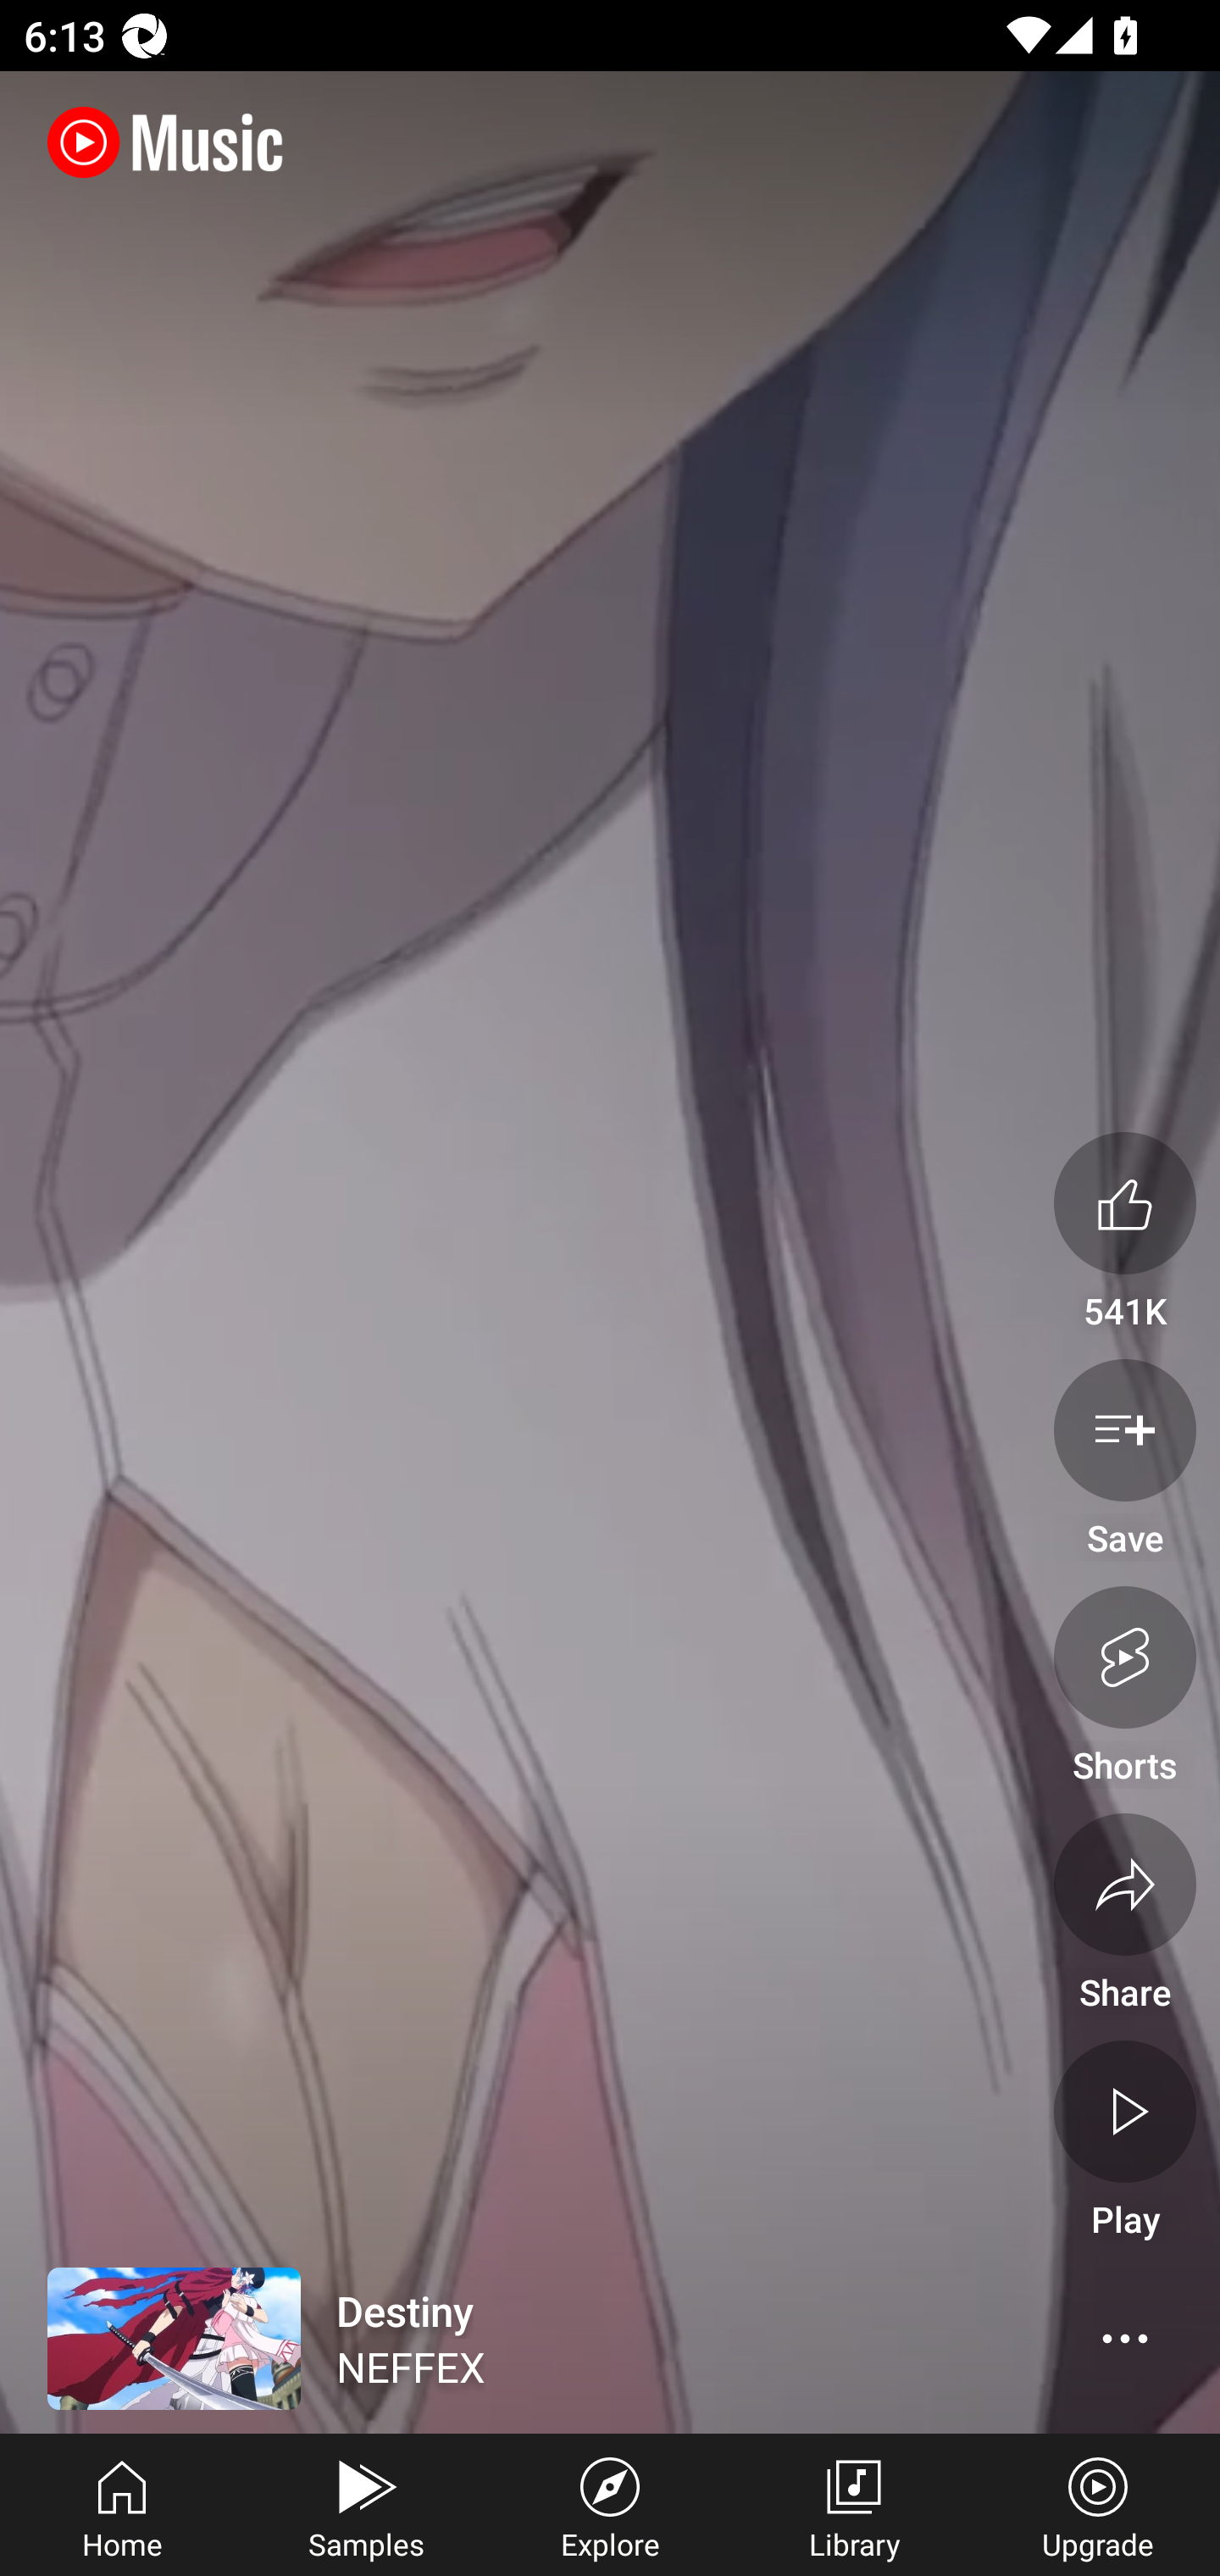 This screenshot has width=1220, height=2576. I want to click on Home, so click(122, 2505).